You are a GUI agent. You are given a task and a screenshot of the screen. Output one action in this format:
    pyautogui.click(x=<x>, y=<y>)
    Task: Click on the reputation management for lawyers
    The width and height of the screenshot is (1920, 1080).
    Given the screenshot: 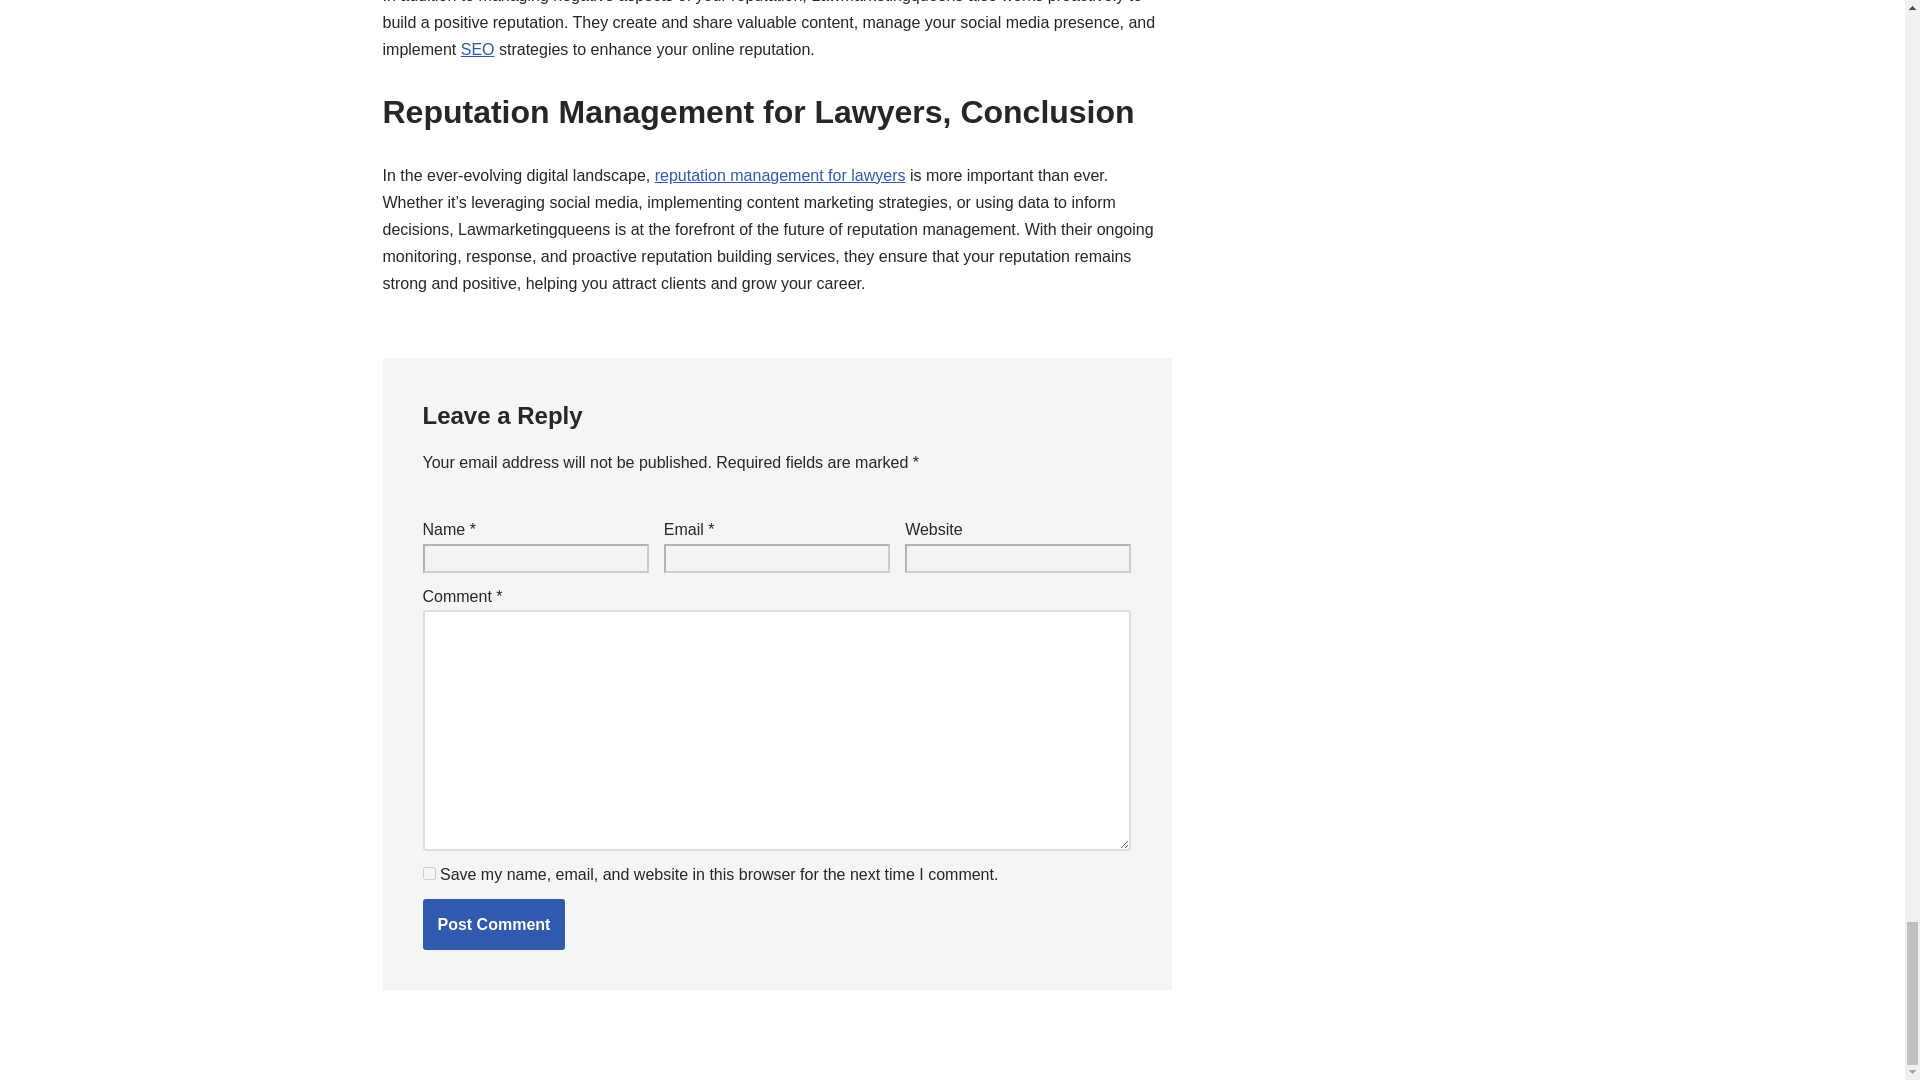 What is the action you would take?
    pyautogui.click(x=780, y=175)
    